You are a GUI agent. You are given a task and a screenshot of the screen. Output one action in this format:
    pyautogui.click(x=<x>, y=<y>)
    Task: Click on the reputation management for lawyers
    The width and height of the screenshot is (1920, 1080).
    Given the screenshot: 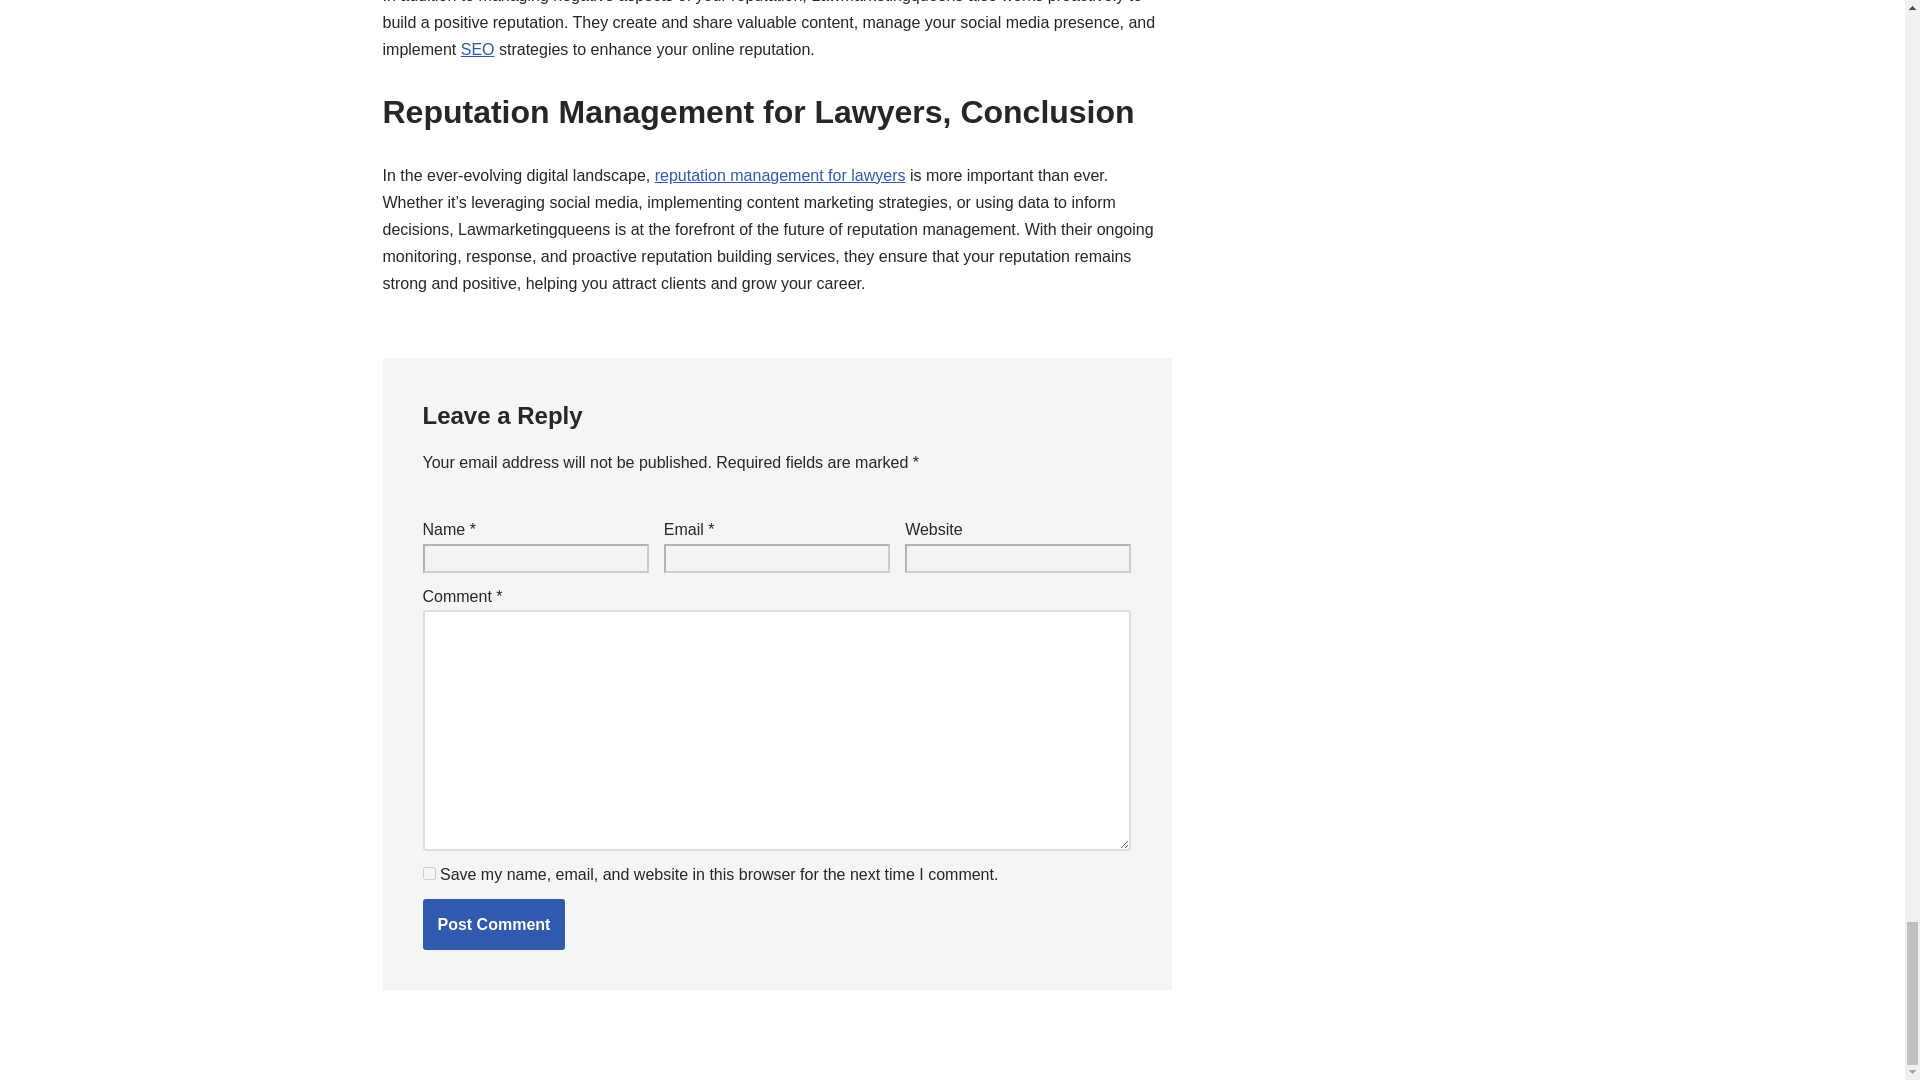 What is the action you would take?
    pyautogui.click(x=780, y=175)
    